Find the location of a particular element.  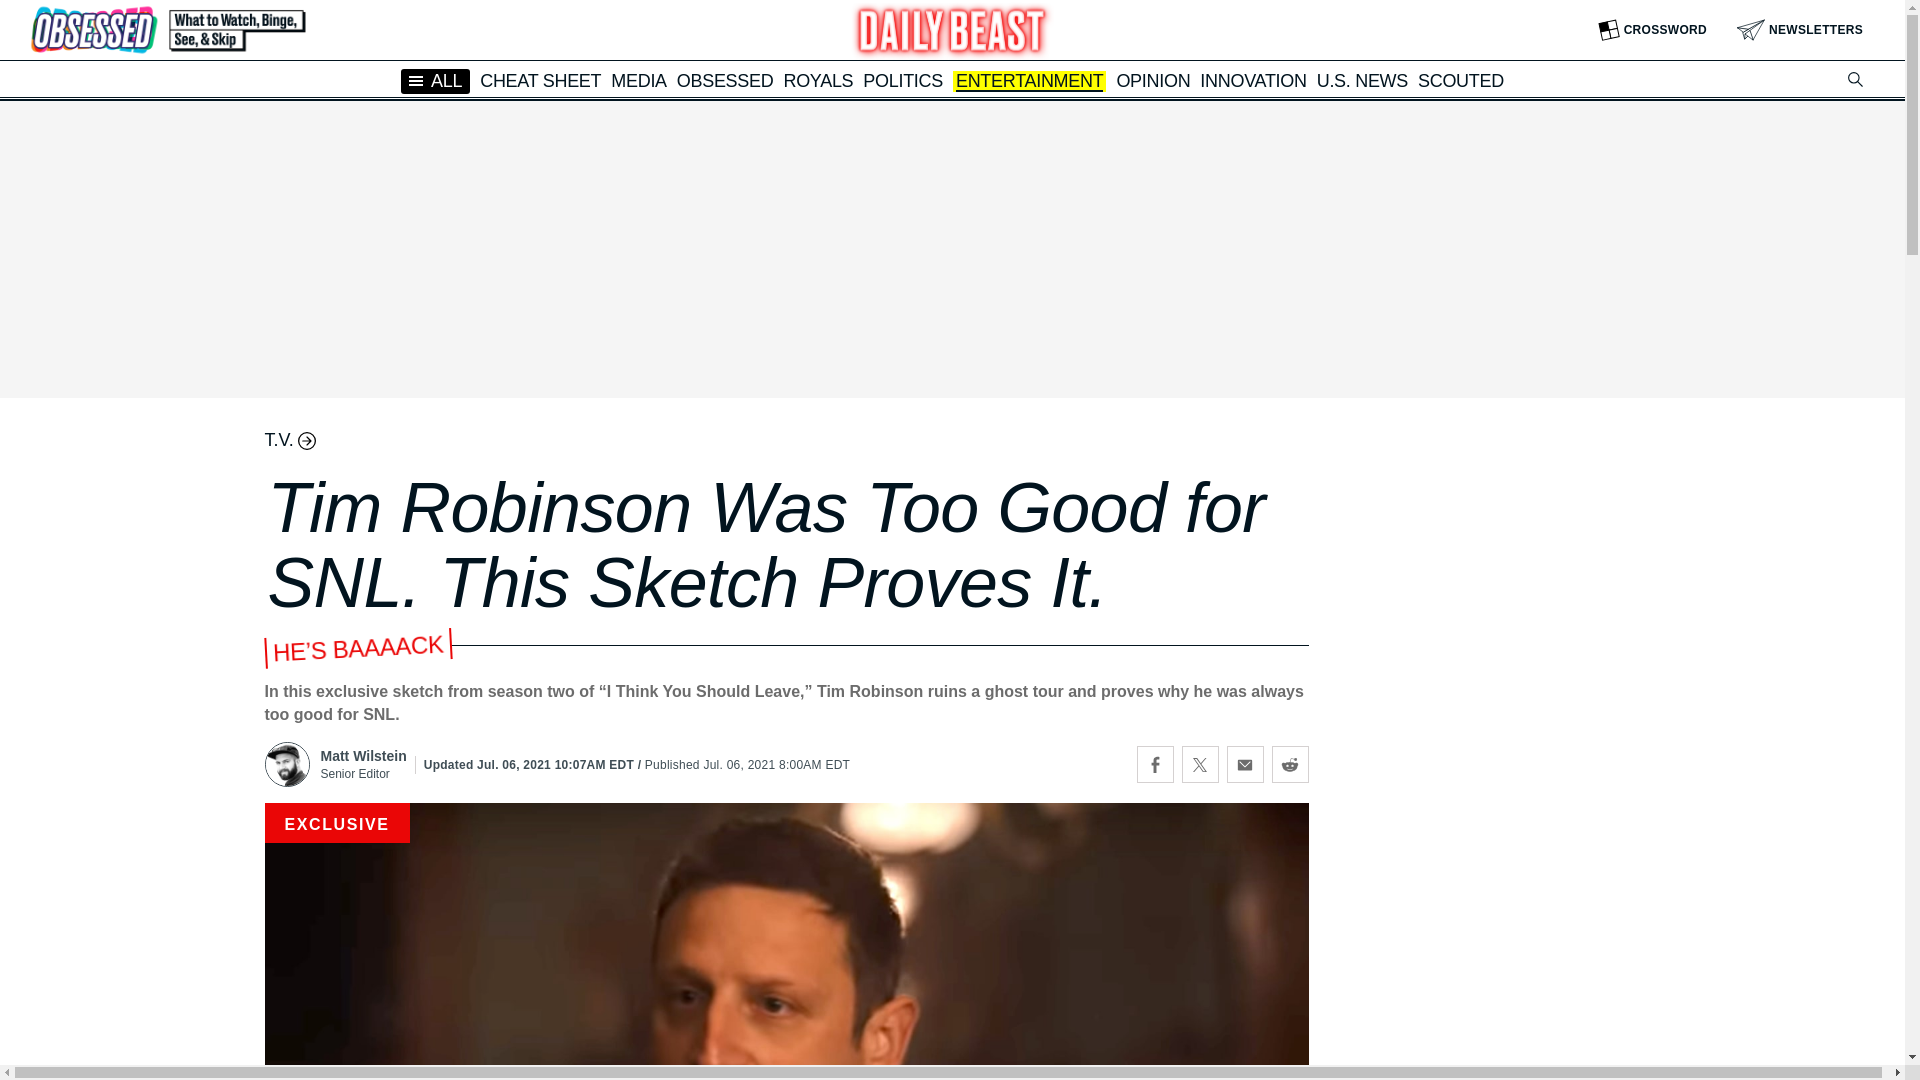

OBSESSED is located at coordinates (725, 80).